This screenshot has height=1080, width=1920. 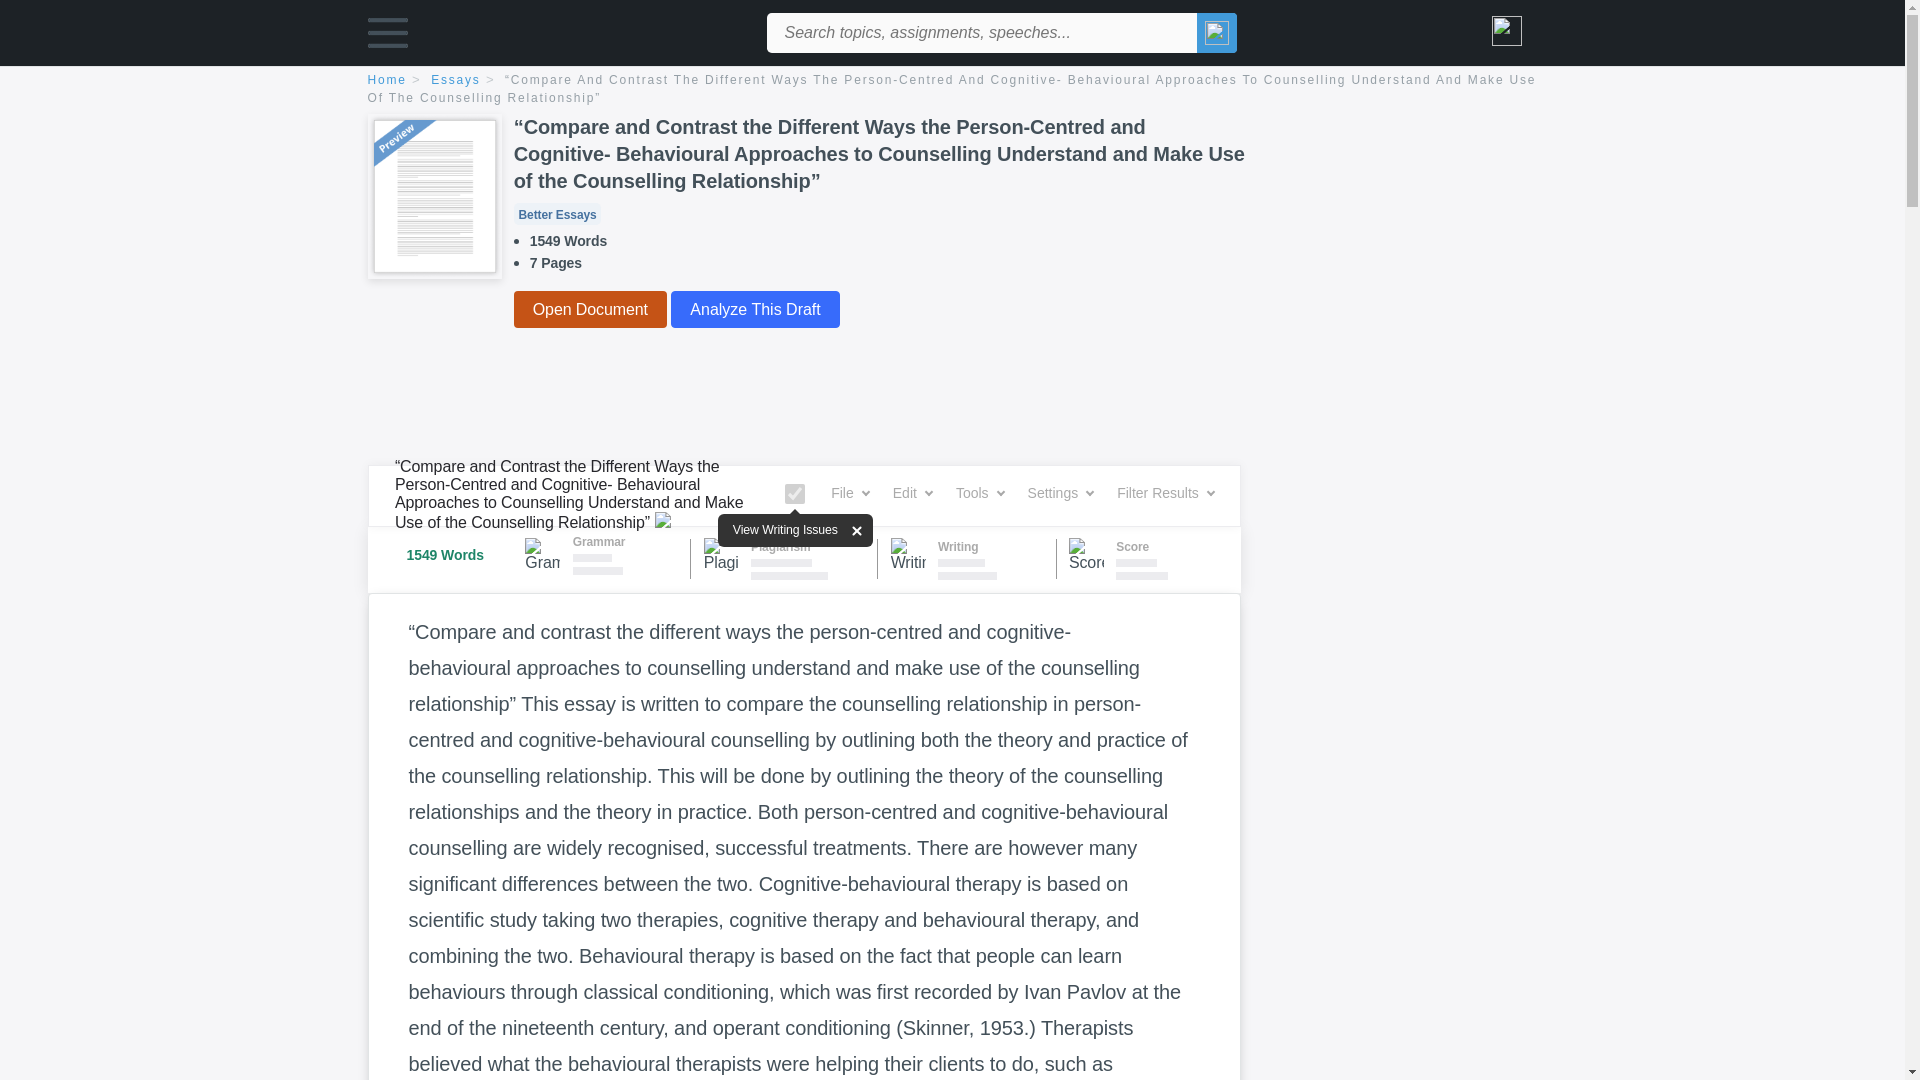 I want to click on Open Document, so click(x=590, y=309).